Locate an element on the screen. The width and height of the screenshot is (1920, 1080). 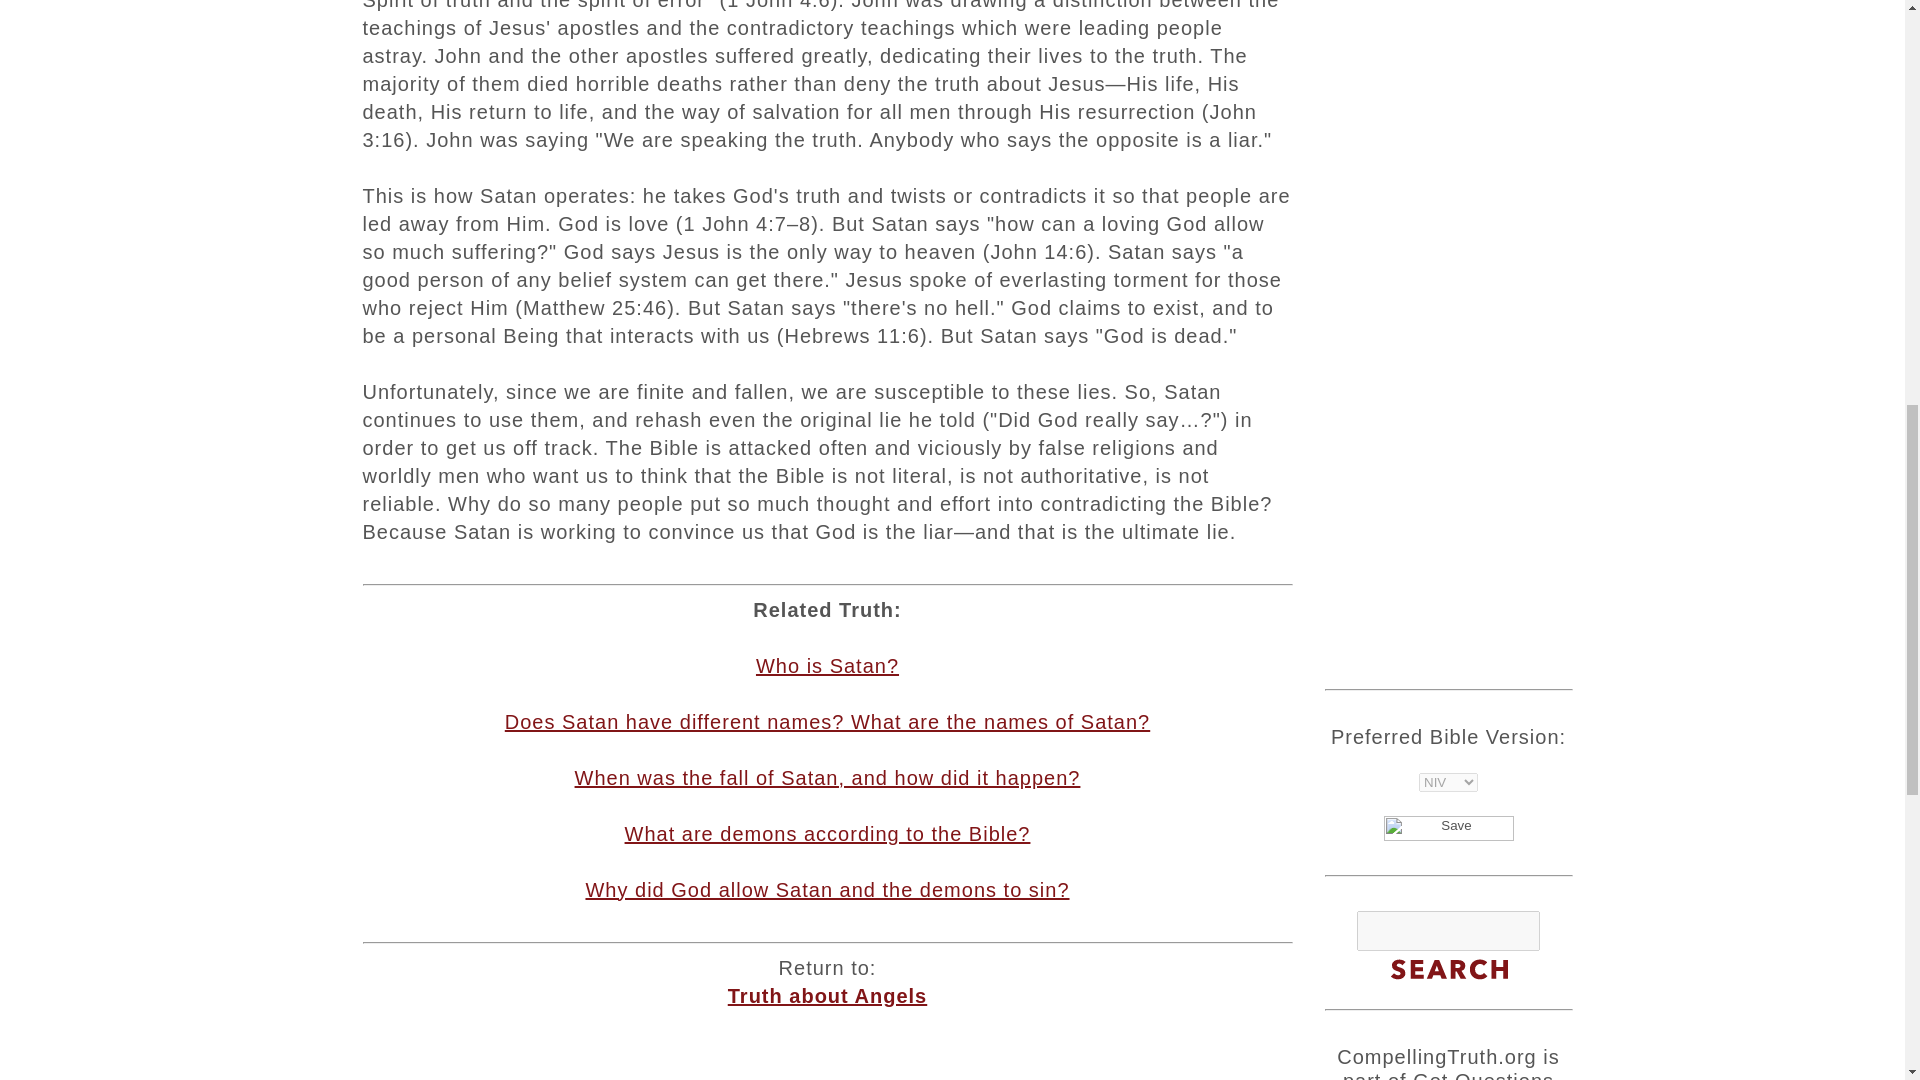
Who is Satan? is located at coordinates (827, 666).